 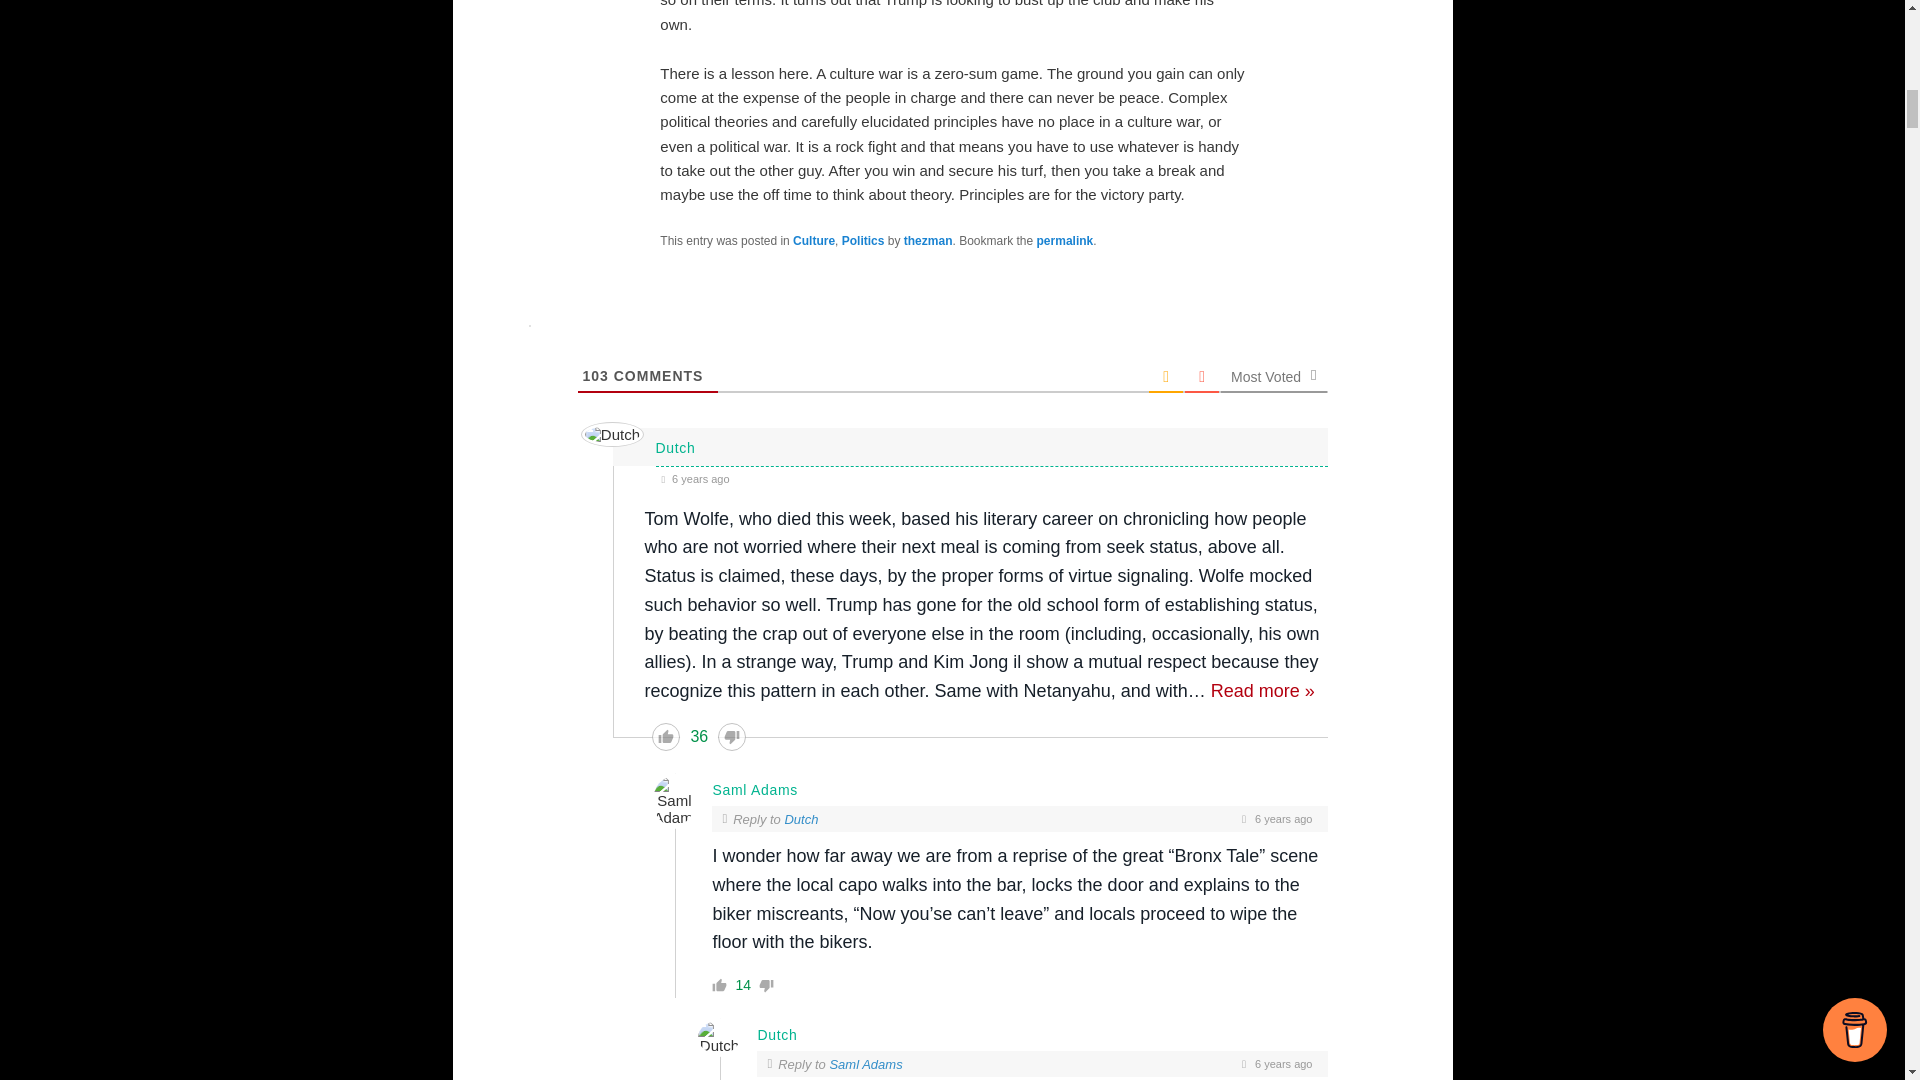 What do you see at coordinates (1065, 241) in the screenshot?
I see `Permalink to The Rock Fight` at bounding box center [1065, 241].